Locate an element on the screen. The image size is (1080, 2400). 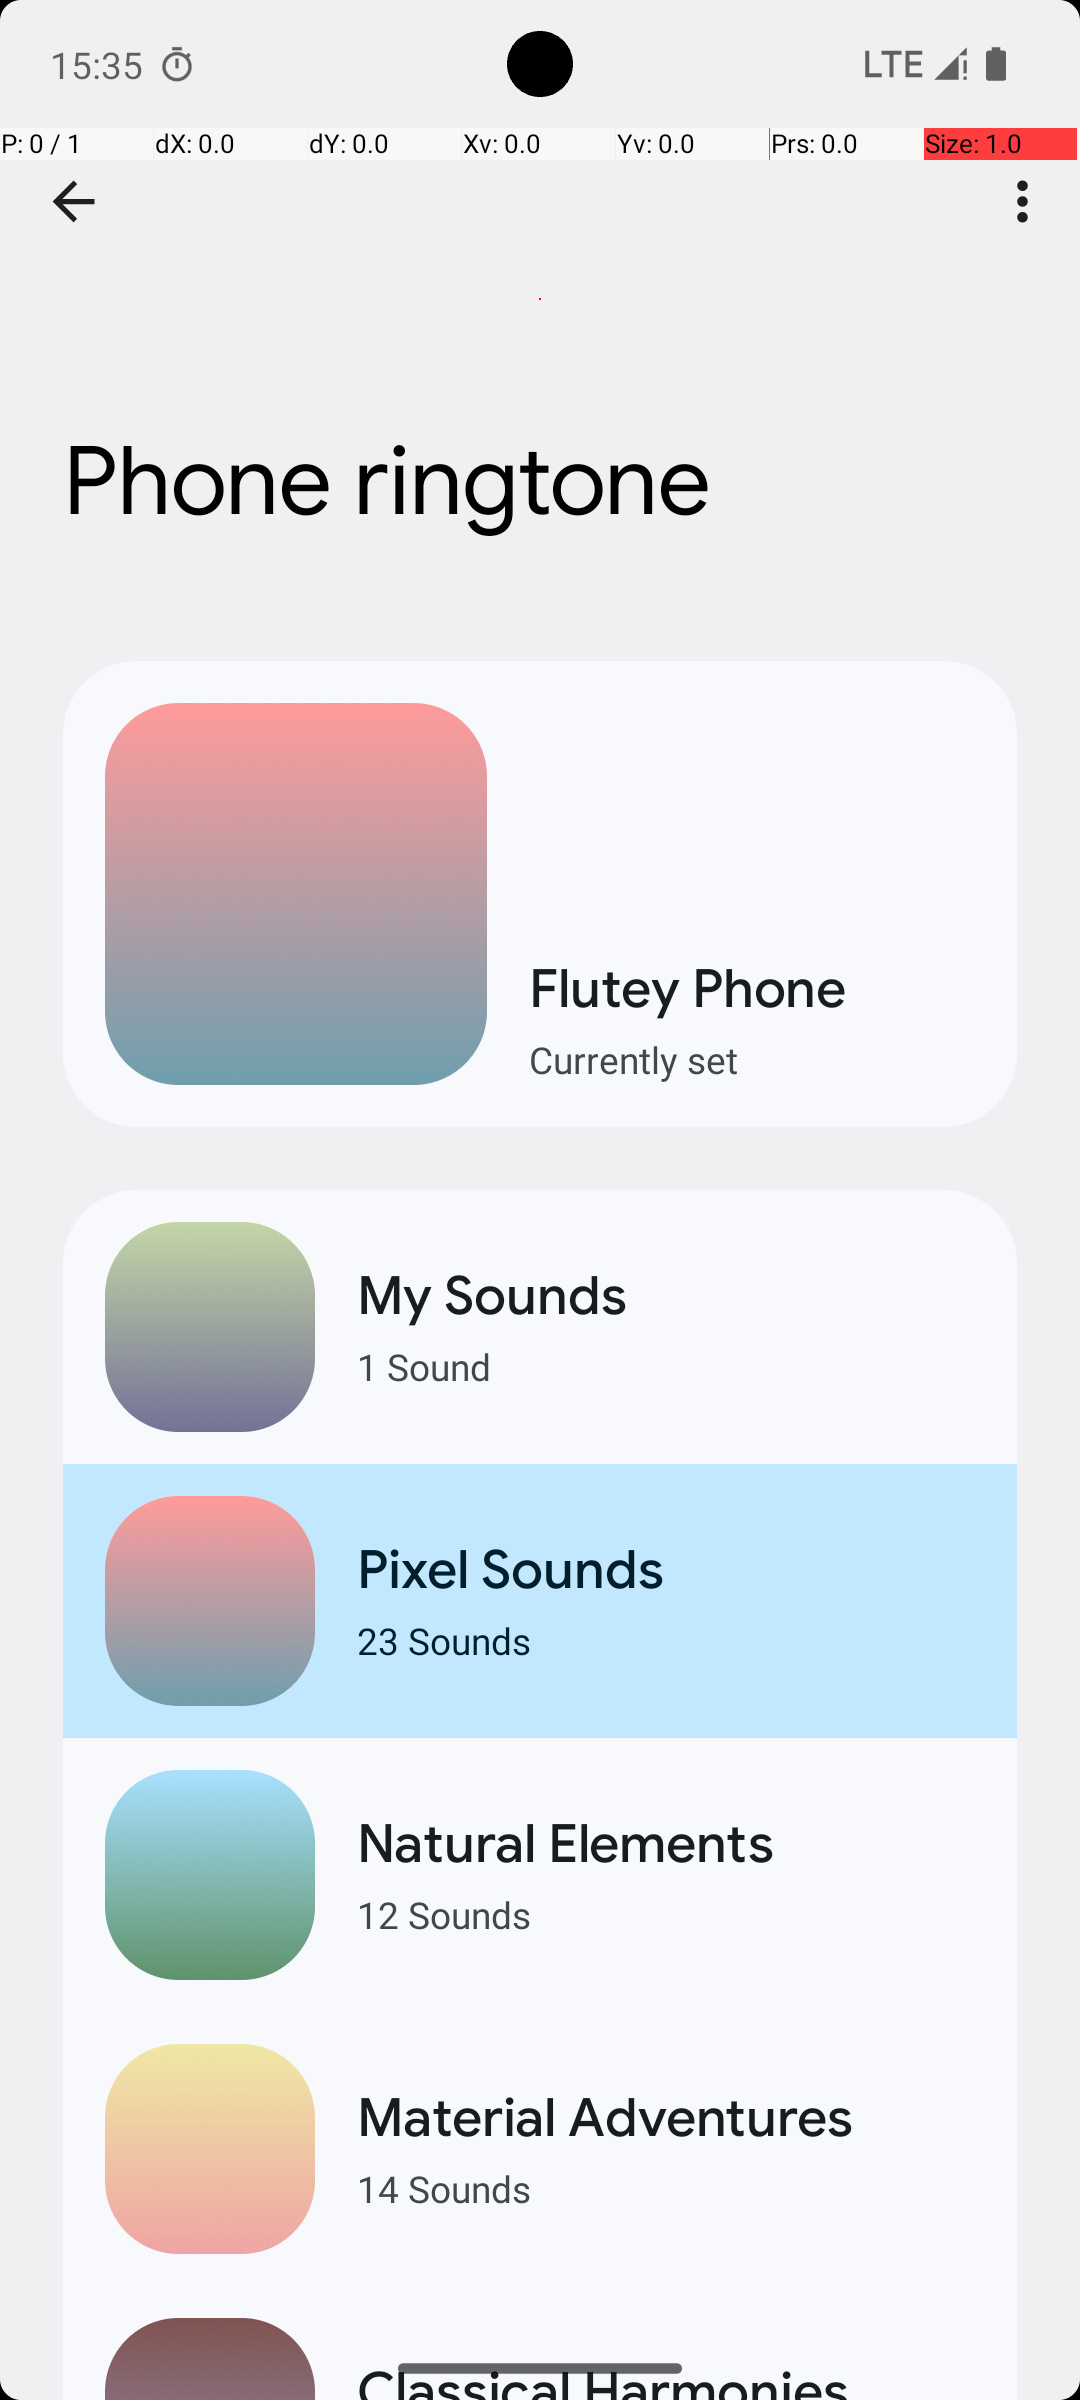
1 Sound is located at coordinates (666, 1366).